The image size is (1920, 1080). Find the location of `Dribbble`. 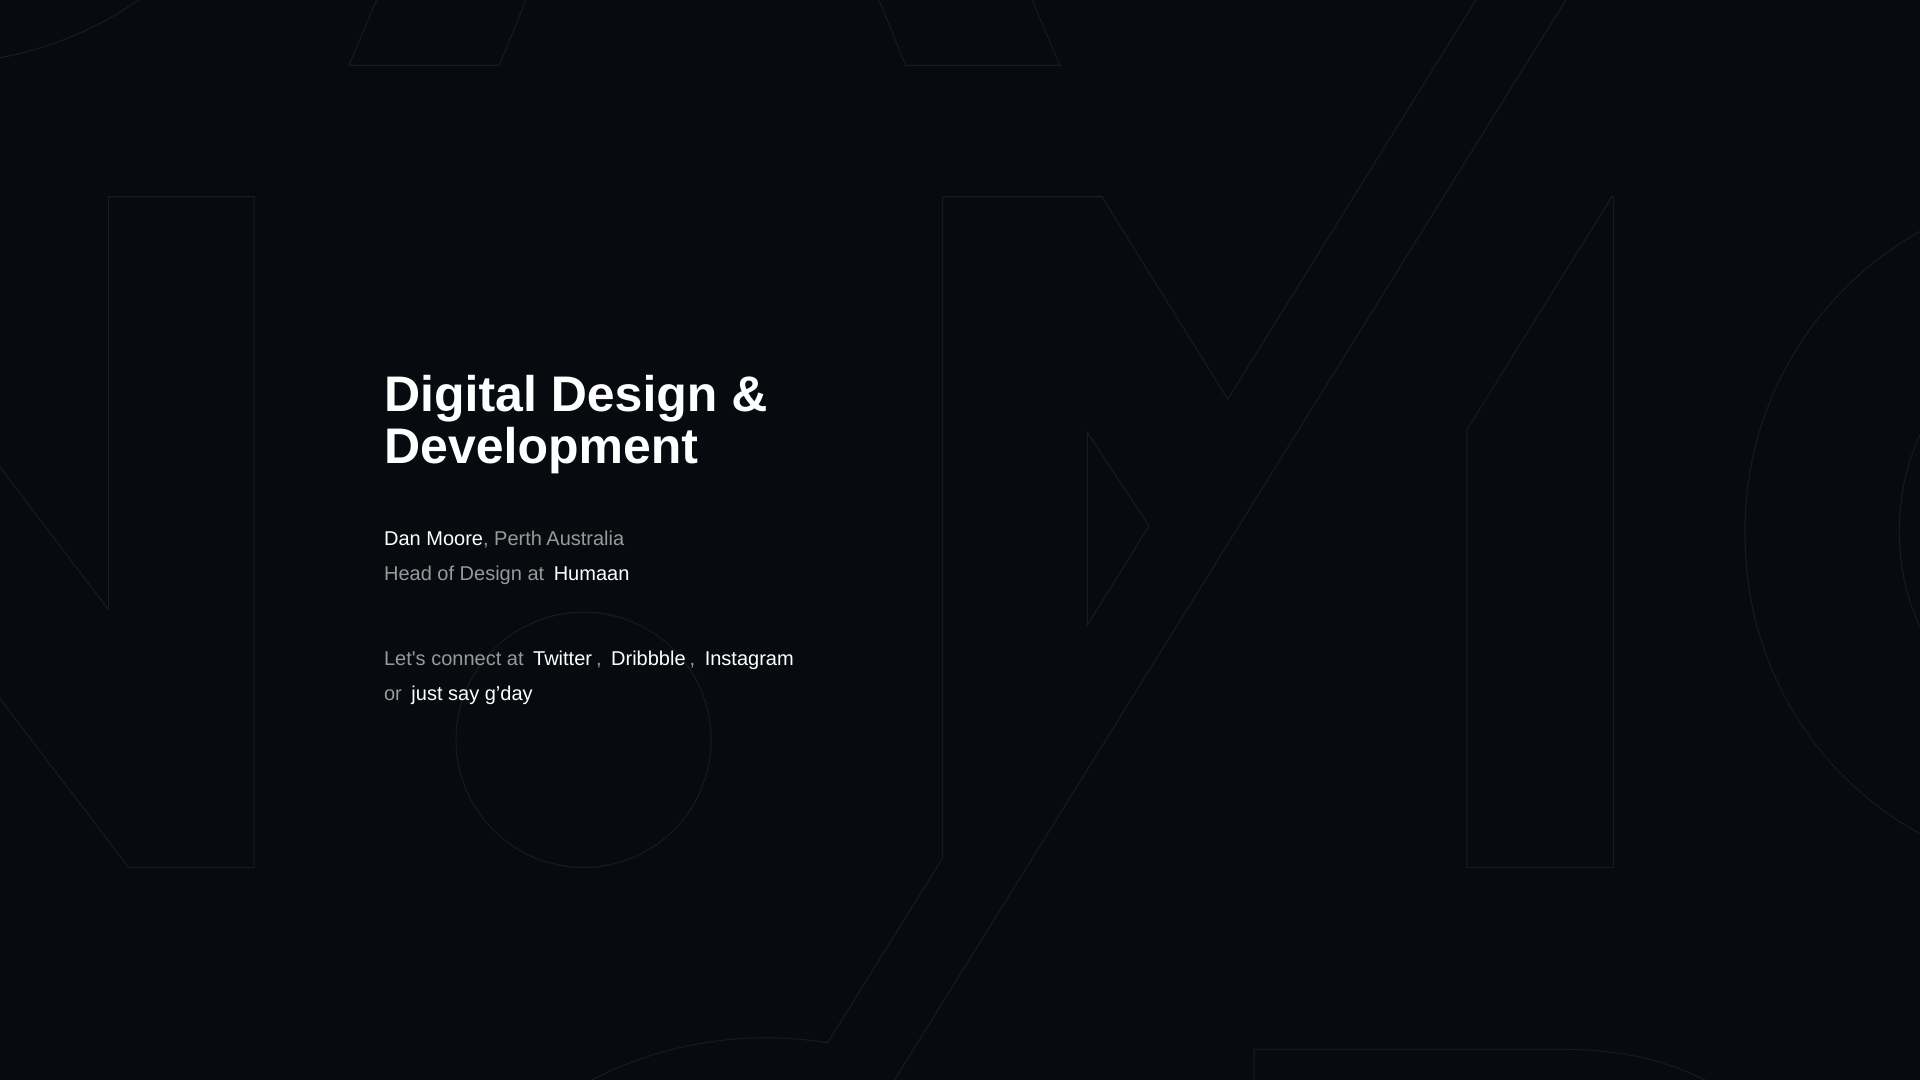

Dribbble is located at coordinates (648, 659).